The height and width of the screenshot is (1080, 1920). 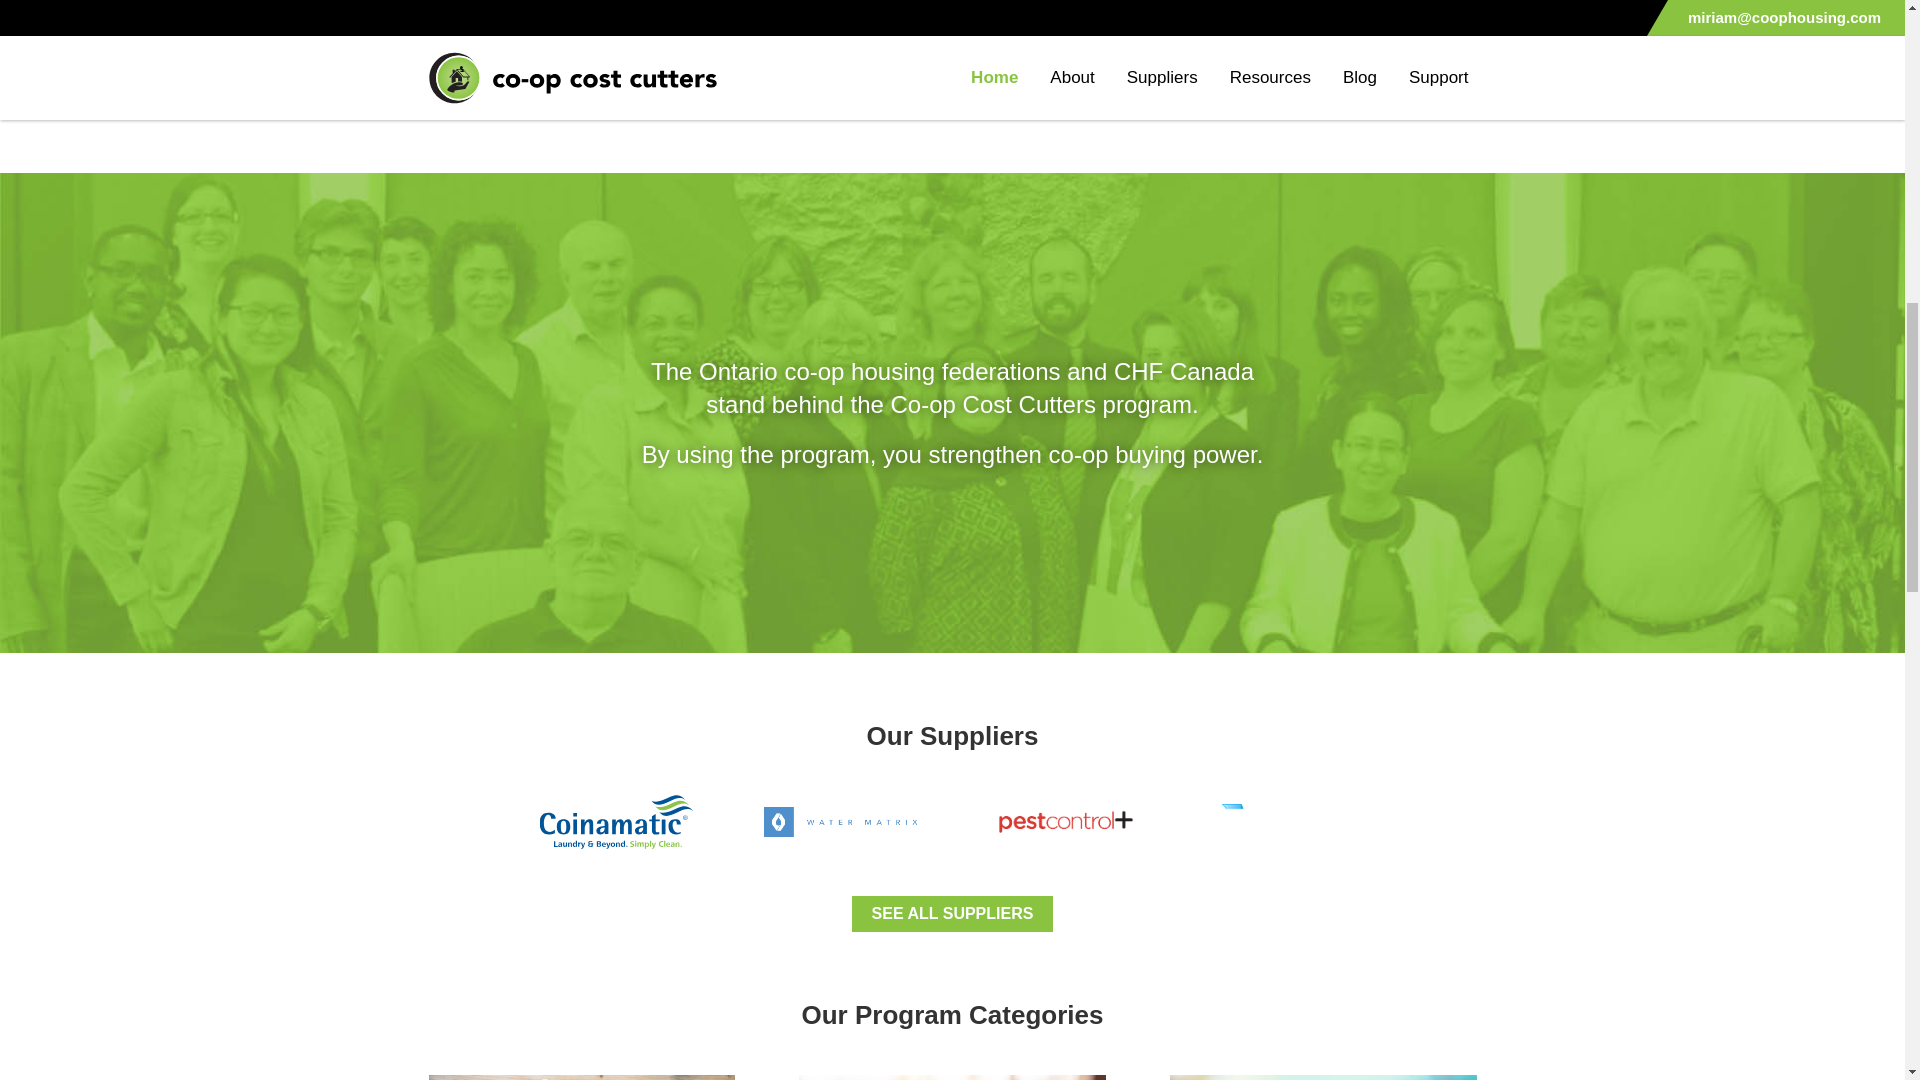 What do you see at coordinates (674, 30) in the screenshot?
I see `YouTube video player` at bounding box center [674, 30].